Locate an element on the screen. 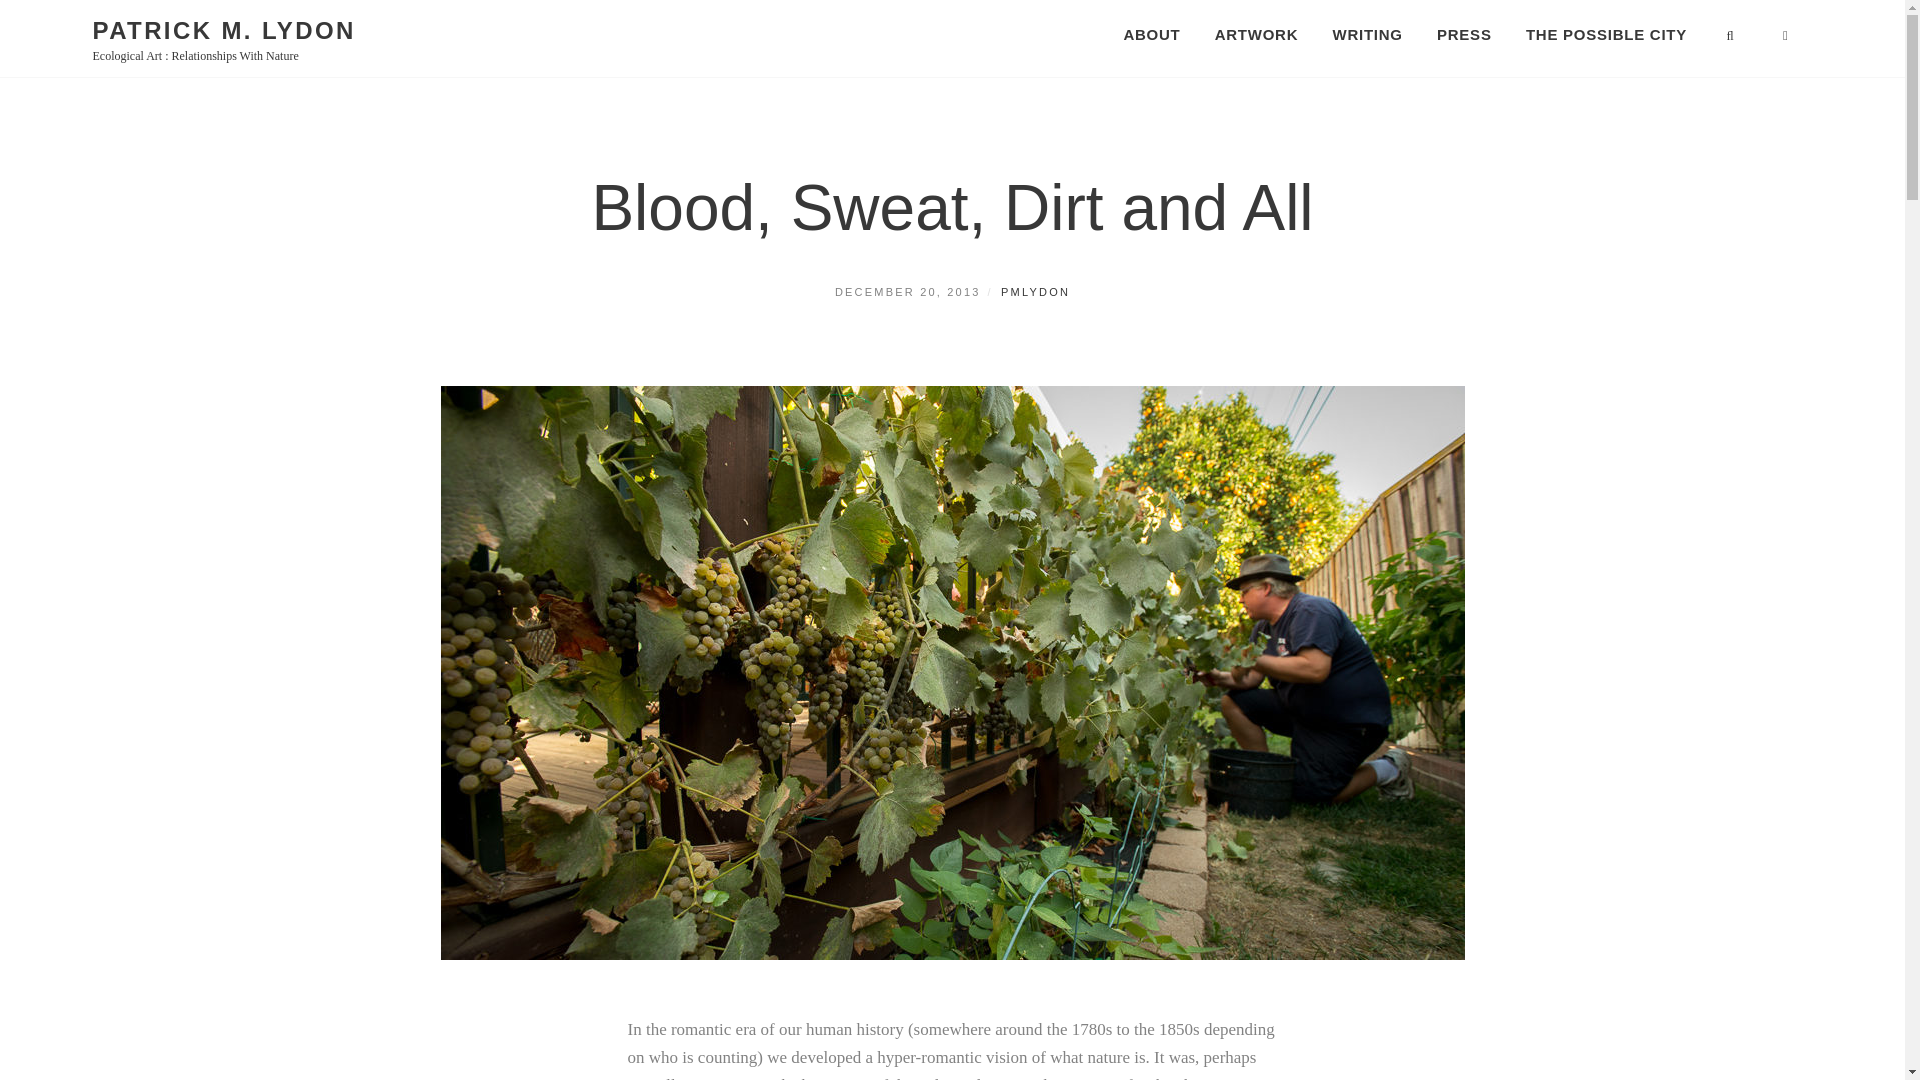 The height and width of the screenshot is (1080, 1920). THE POSSIBLE CITY is located at coordinates (1606, 34).